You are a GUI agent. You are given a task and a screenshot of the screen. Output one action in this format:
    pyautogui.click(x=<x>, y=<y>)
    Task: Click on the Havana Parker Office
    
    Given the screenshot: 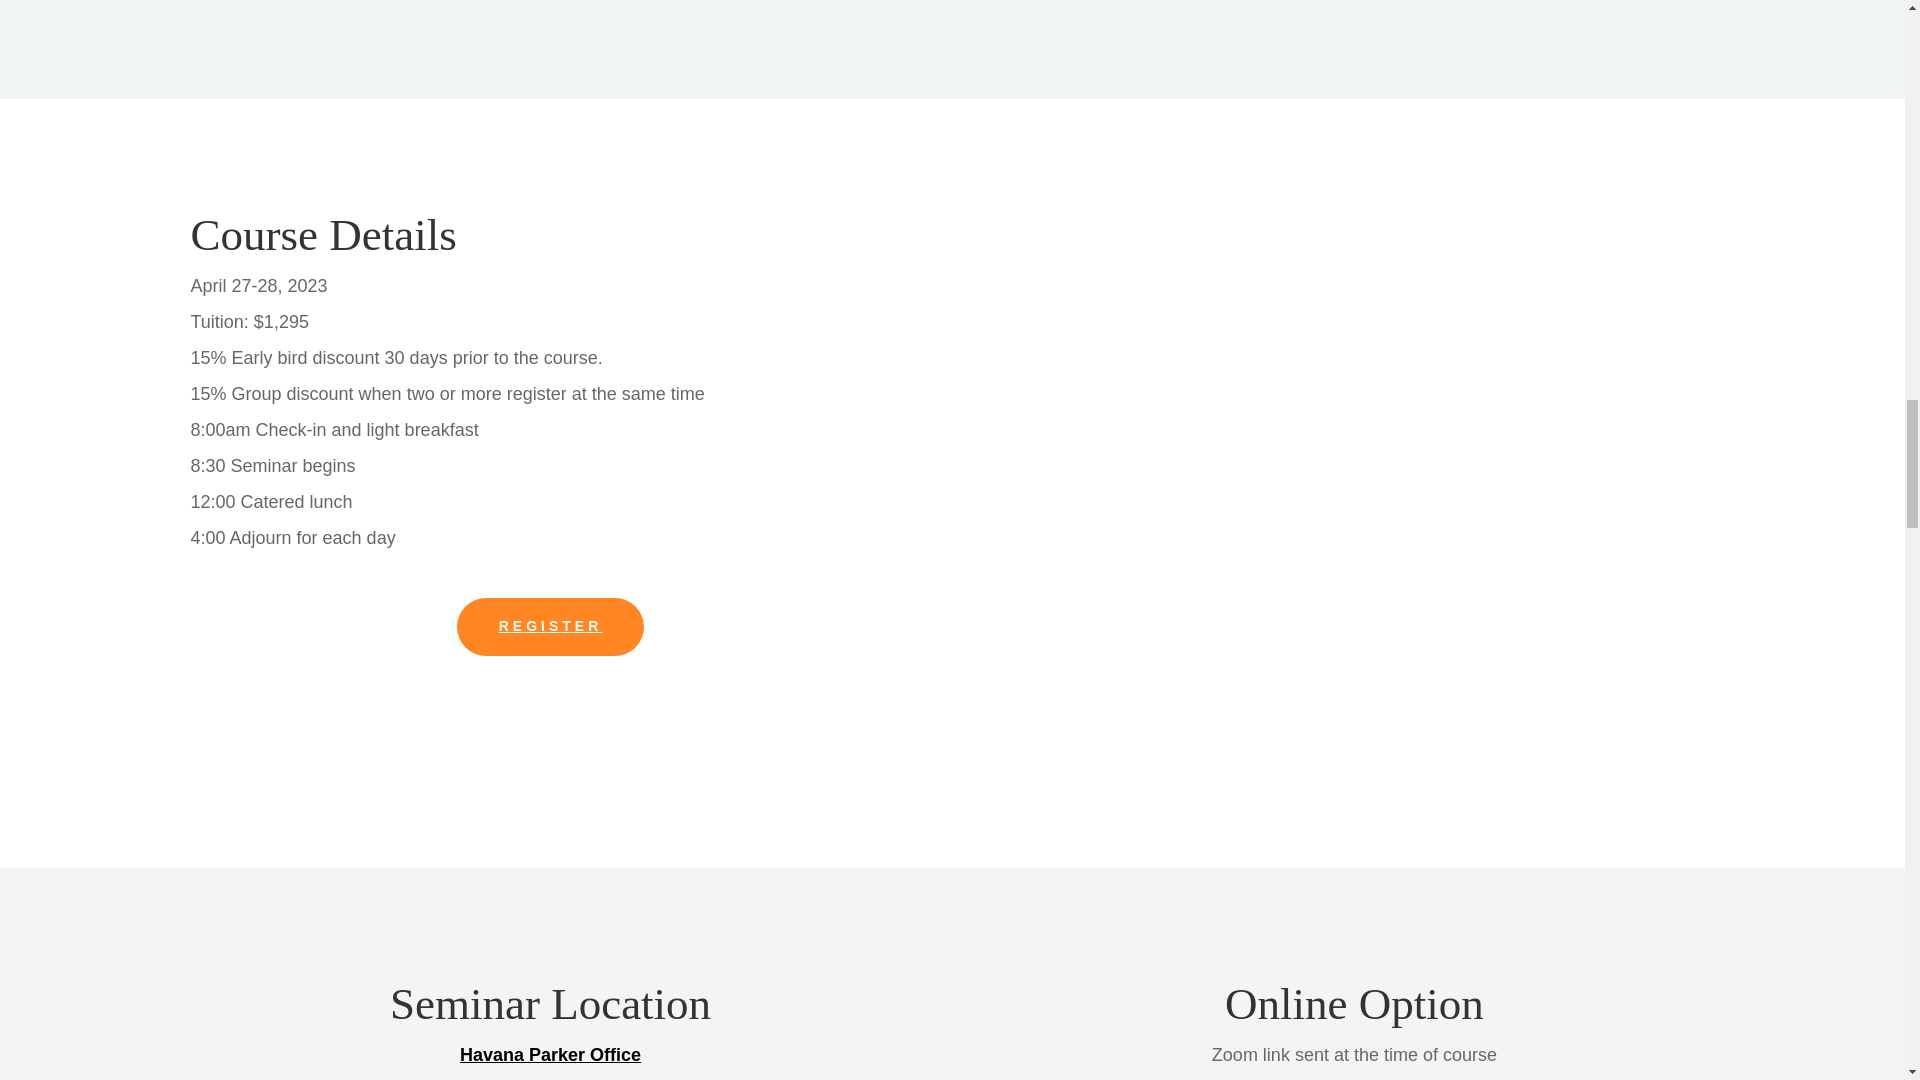 What is the action you would take?
    pyautogui.click(x=550, y=1054)
    